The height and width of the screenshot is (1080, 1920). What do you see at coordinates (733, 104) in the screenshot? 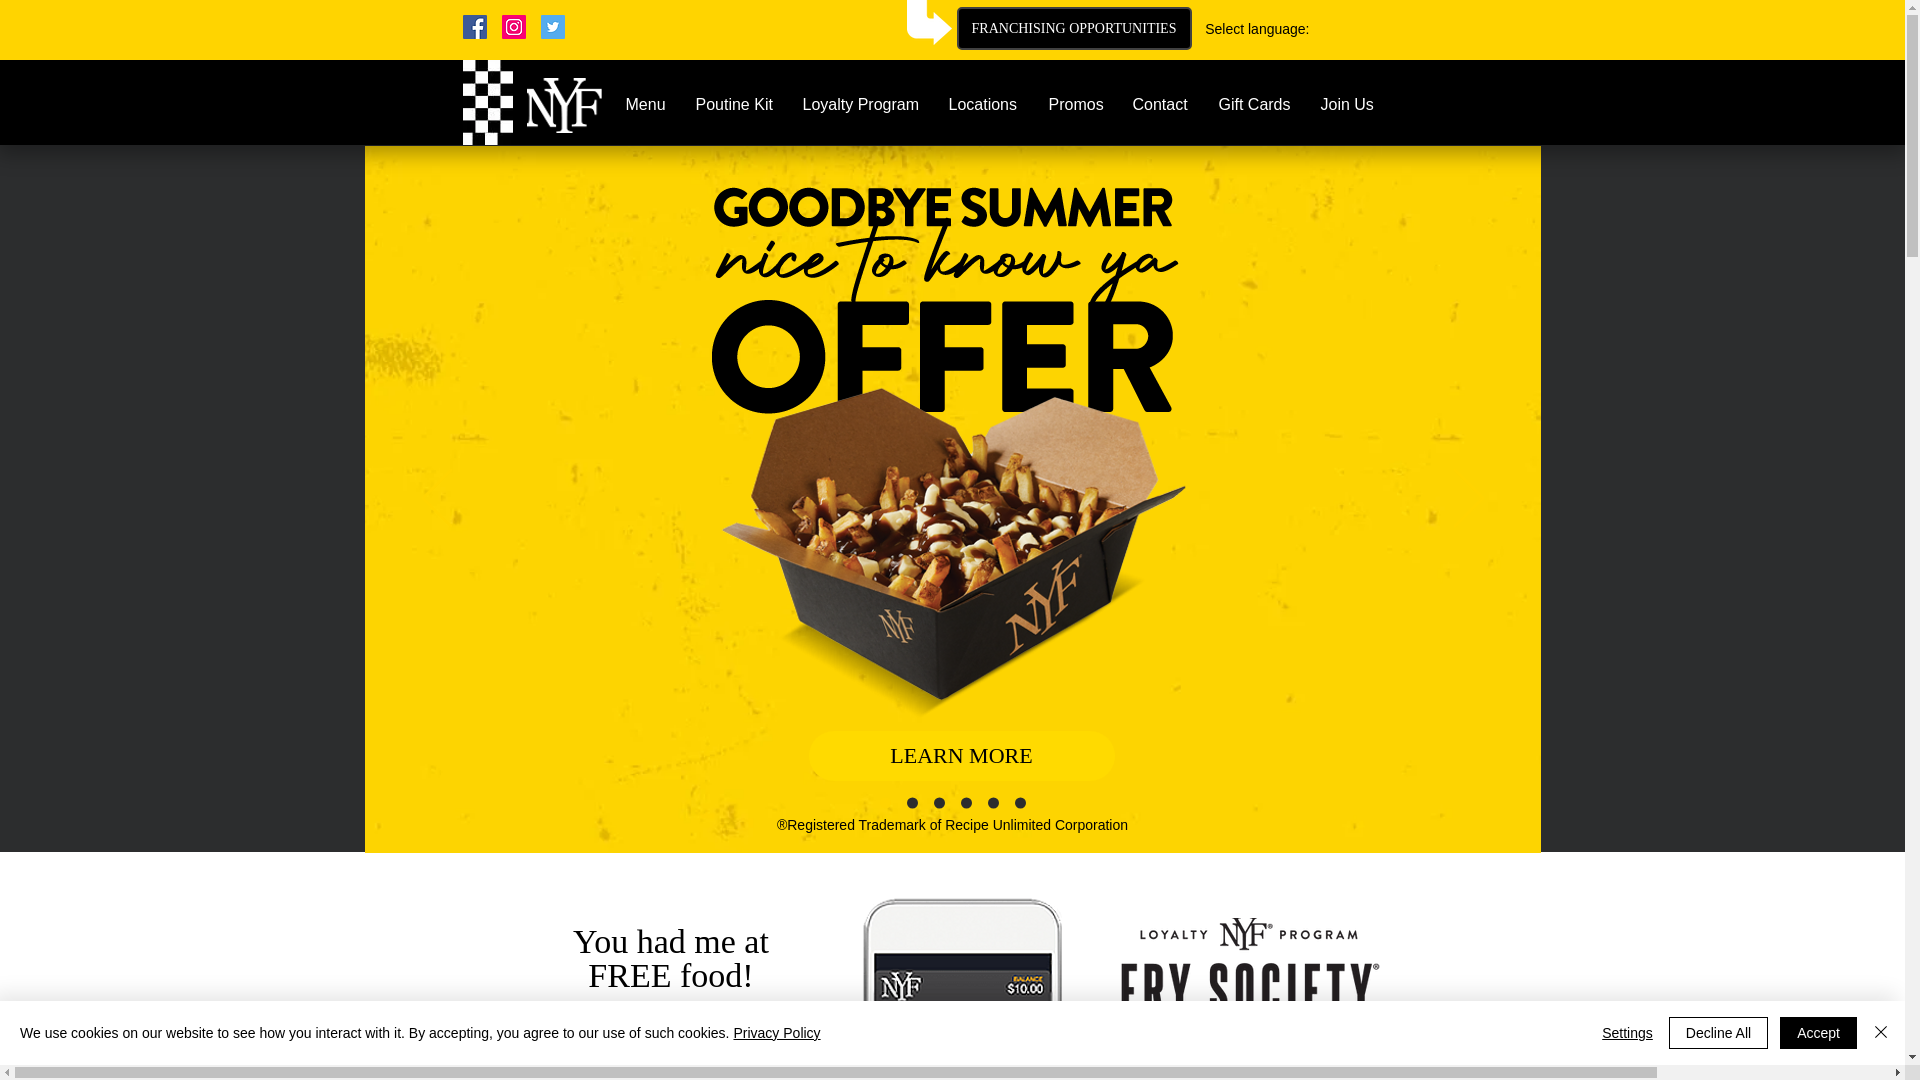
I see `Poutine Kit` at bounding box center [733, 104].